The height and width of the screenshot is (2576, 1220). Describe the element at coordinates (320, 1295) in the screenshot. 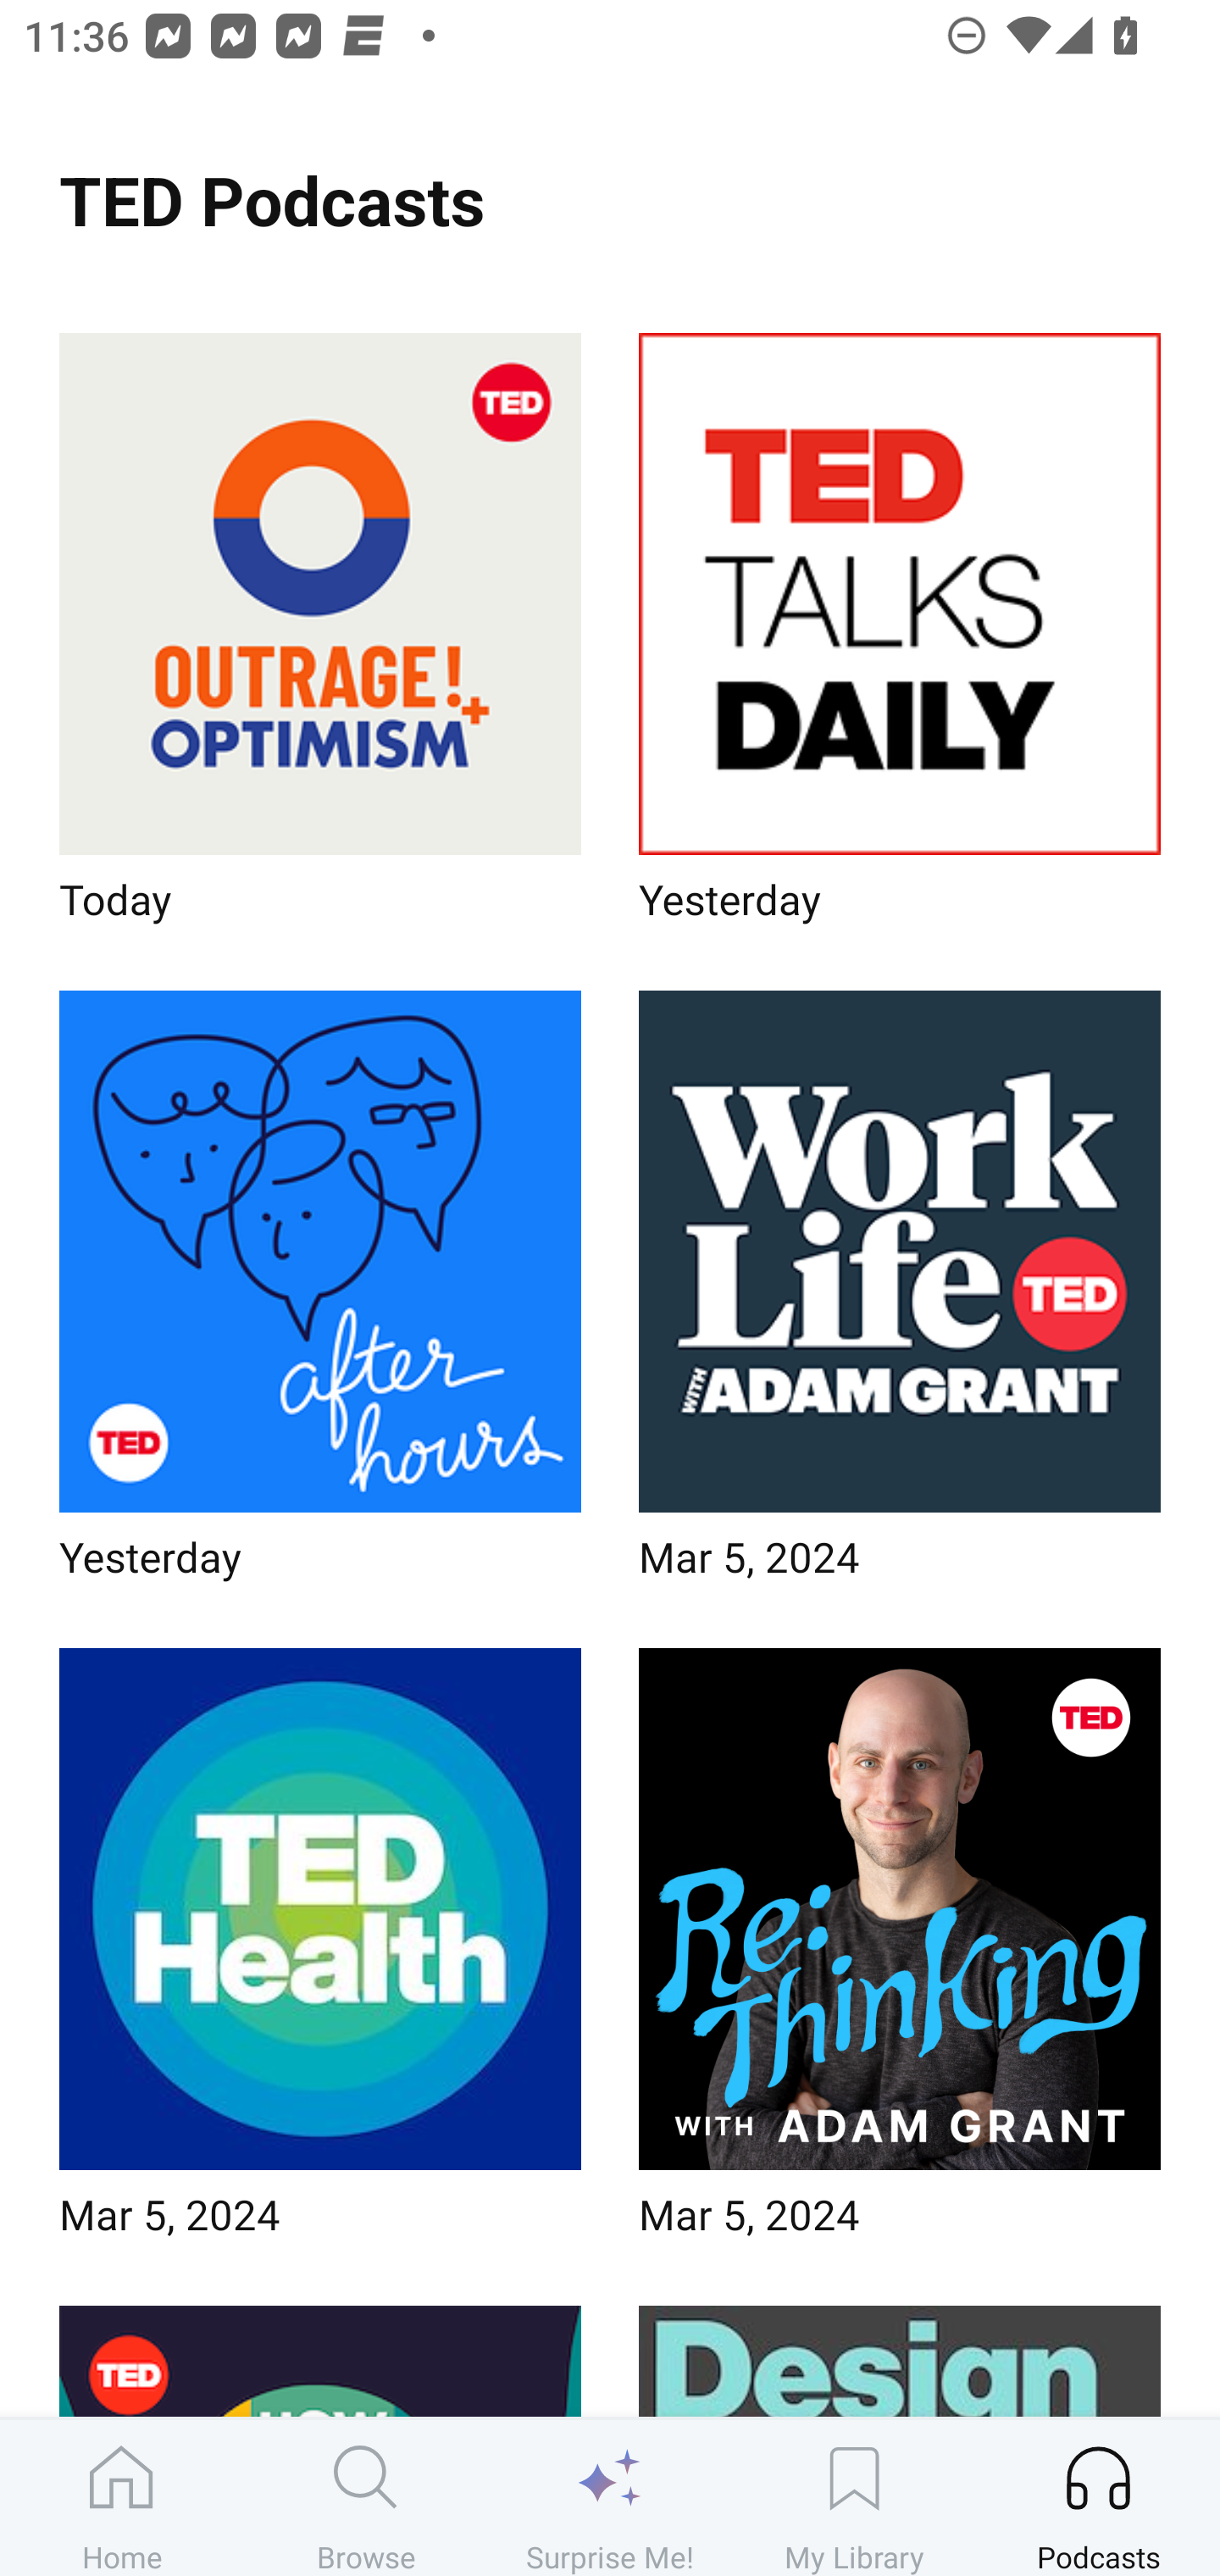

I see `Yesterday` at that location.